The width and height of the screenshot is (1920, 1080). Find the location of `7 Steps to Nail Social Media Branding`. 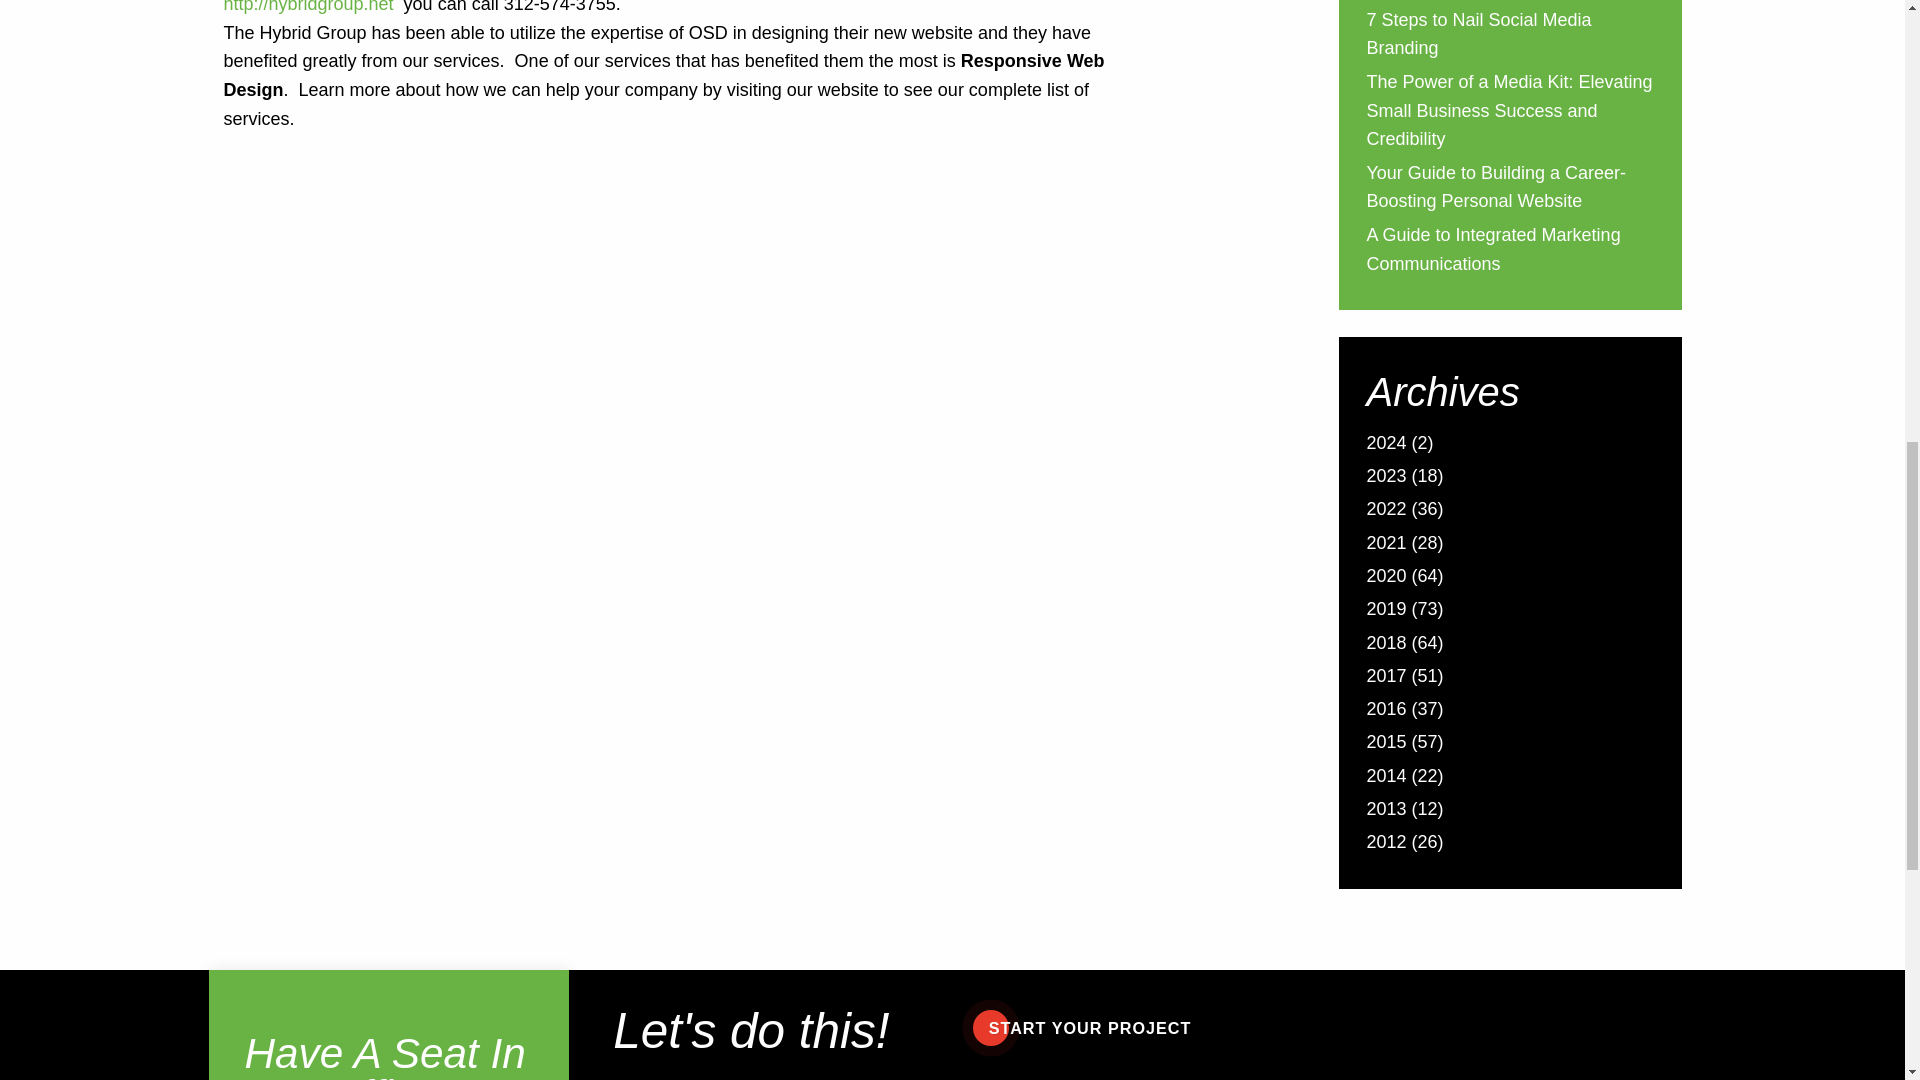

7 Steps to Nail Social Media Branding is located at coordinates (1478, 36).